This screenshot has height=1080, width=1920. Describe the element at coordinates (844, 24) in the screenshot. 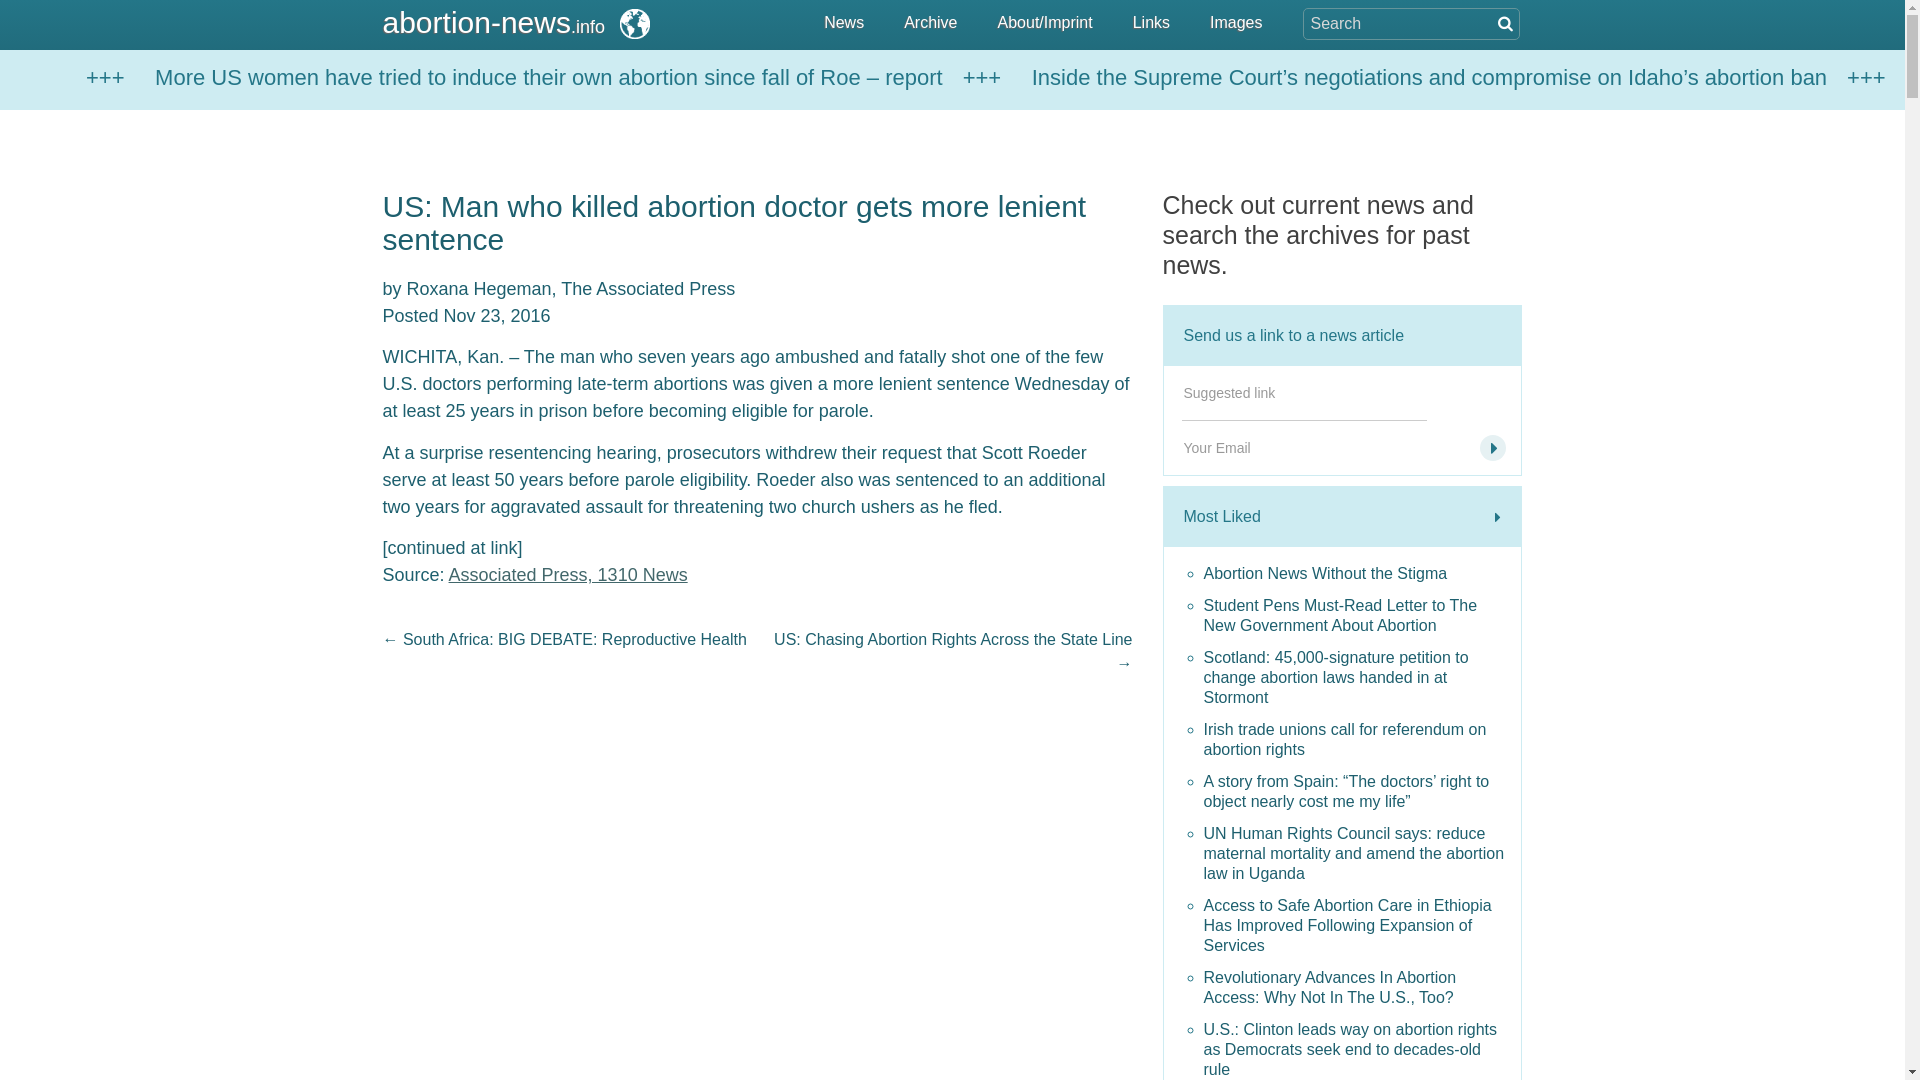

I see `News` at that location.